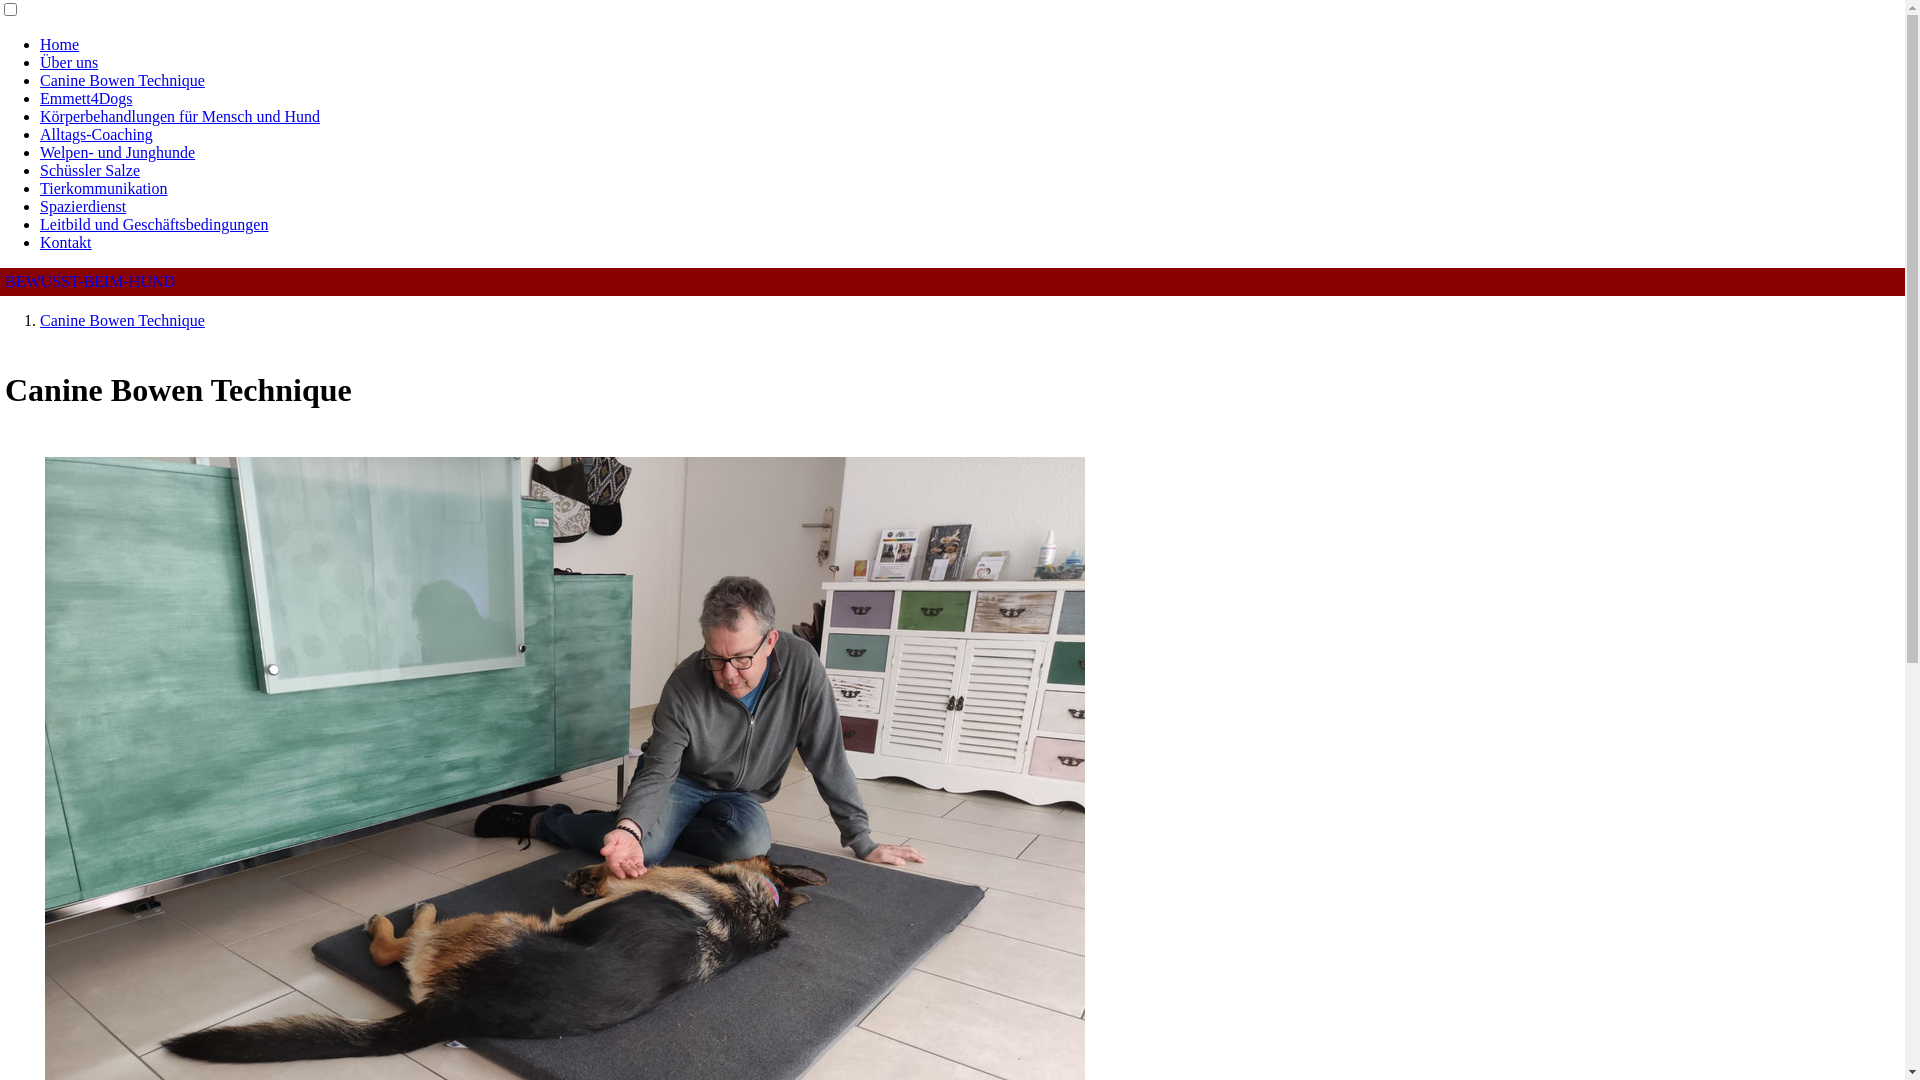 The image size is (1920, 1080). Describe the element at coordinates (96, 134) in the screenshot. I see `Alltags-Coaching` at that location.